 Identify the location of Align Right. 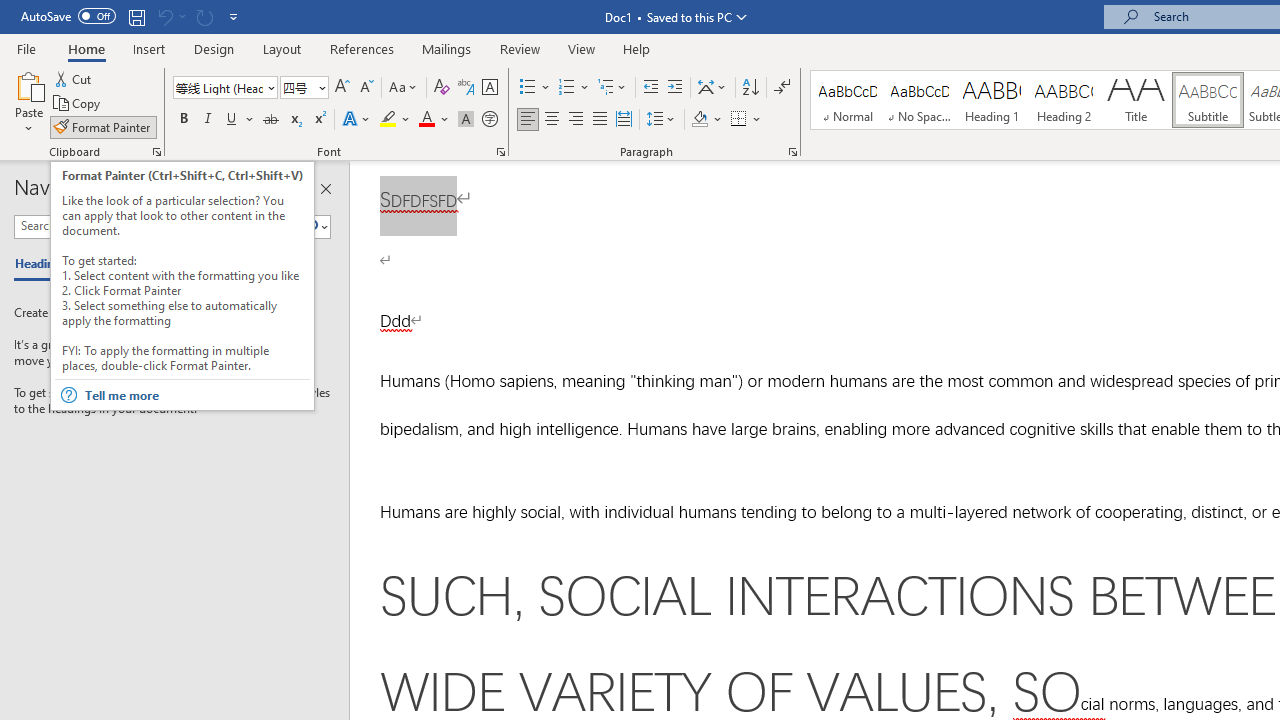
(576, 120).